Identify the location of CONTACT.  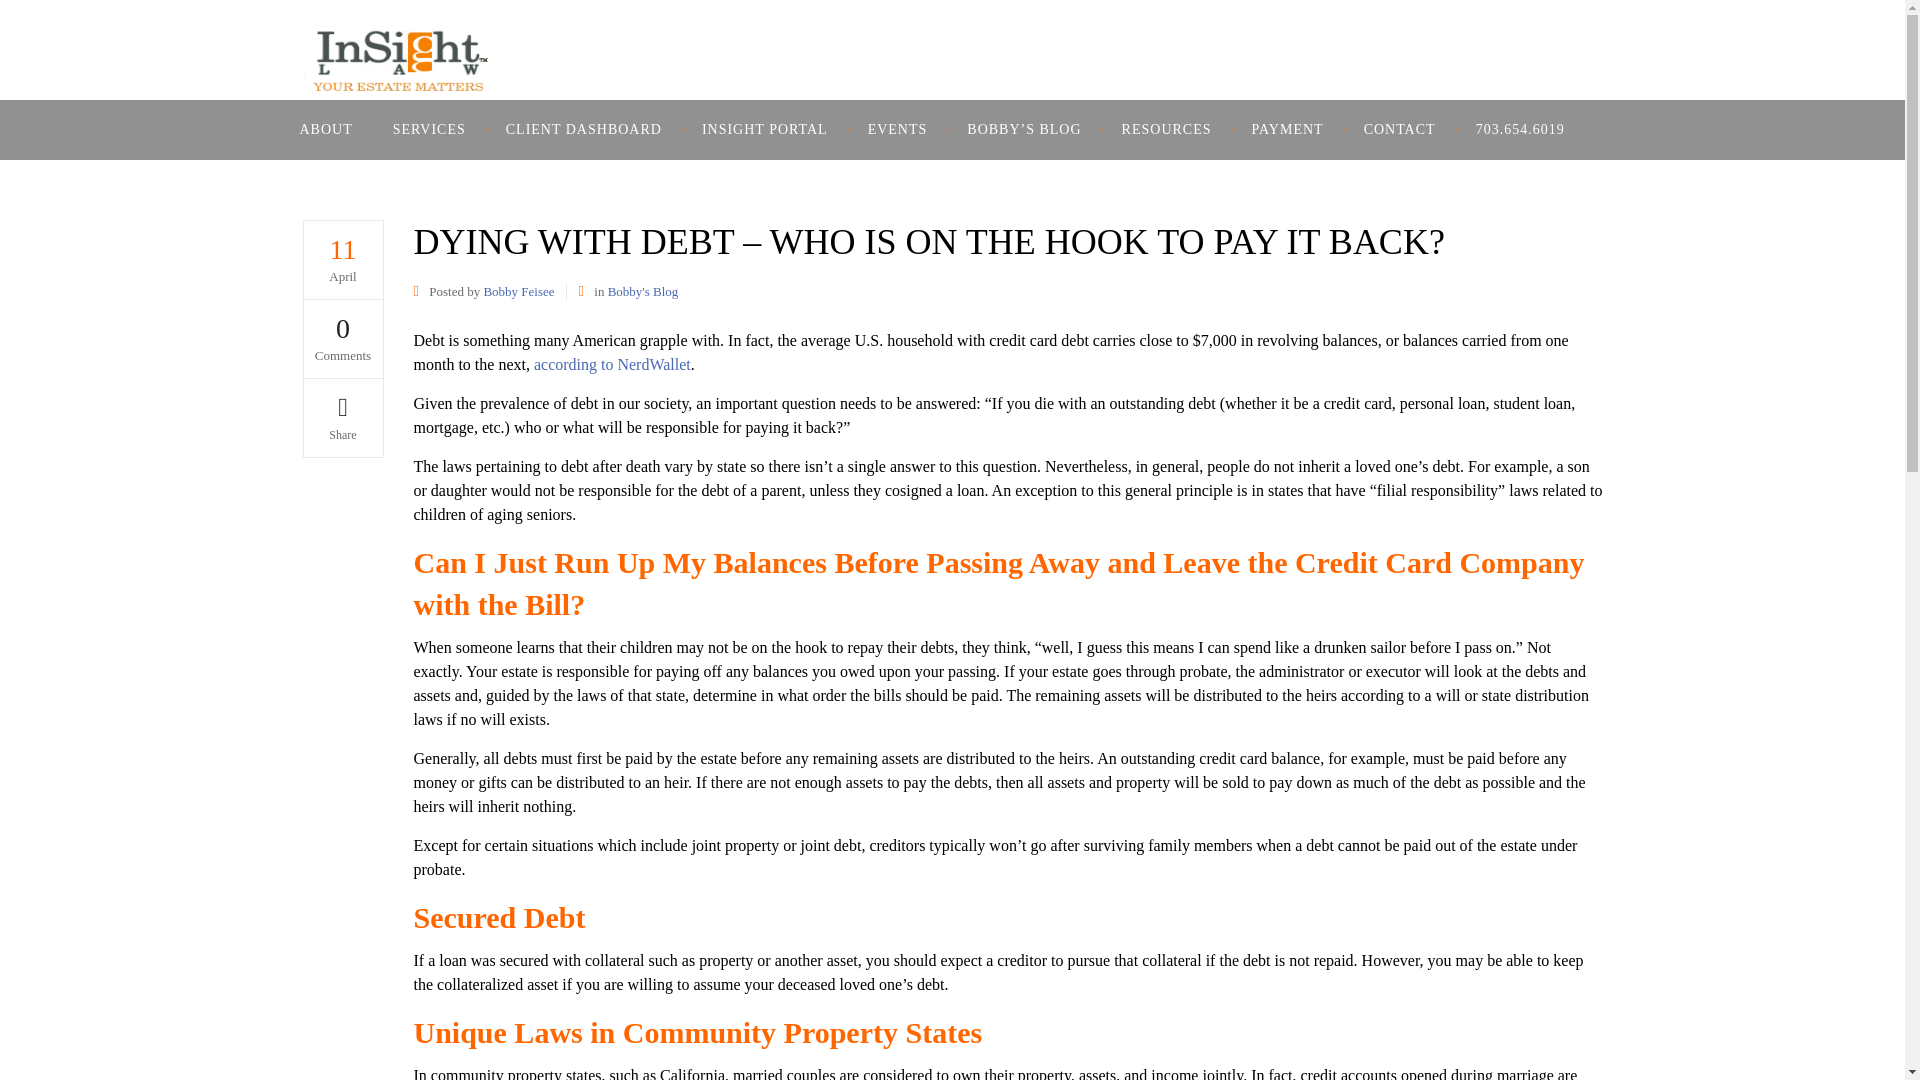
(1400, 130).